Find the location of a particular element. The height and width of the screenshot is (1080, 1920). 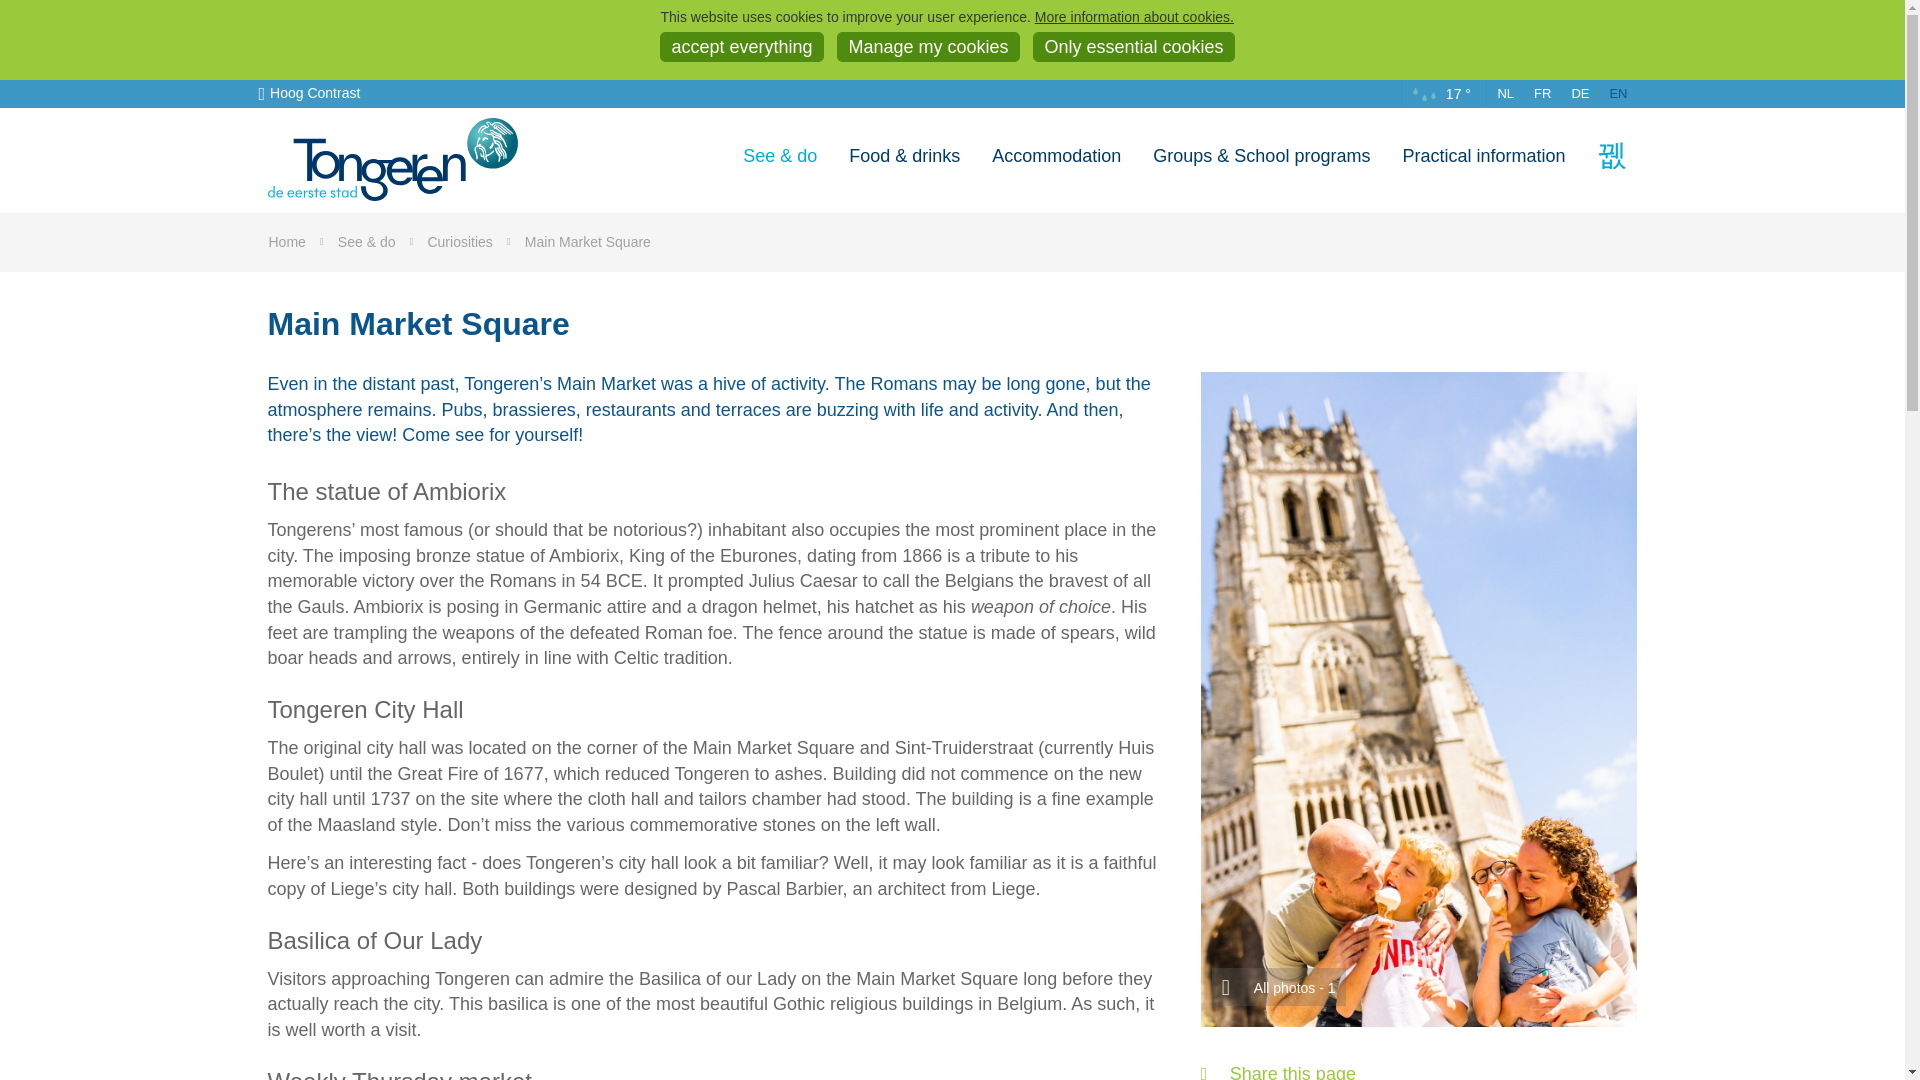

Accommodation is located at coordinates (1056, 156).